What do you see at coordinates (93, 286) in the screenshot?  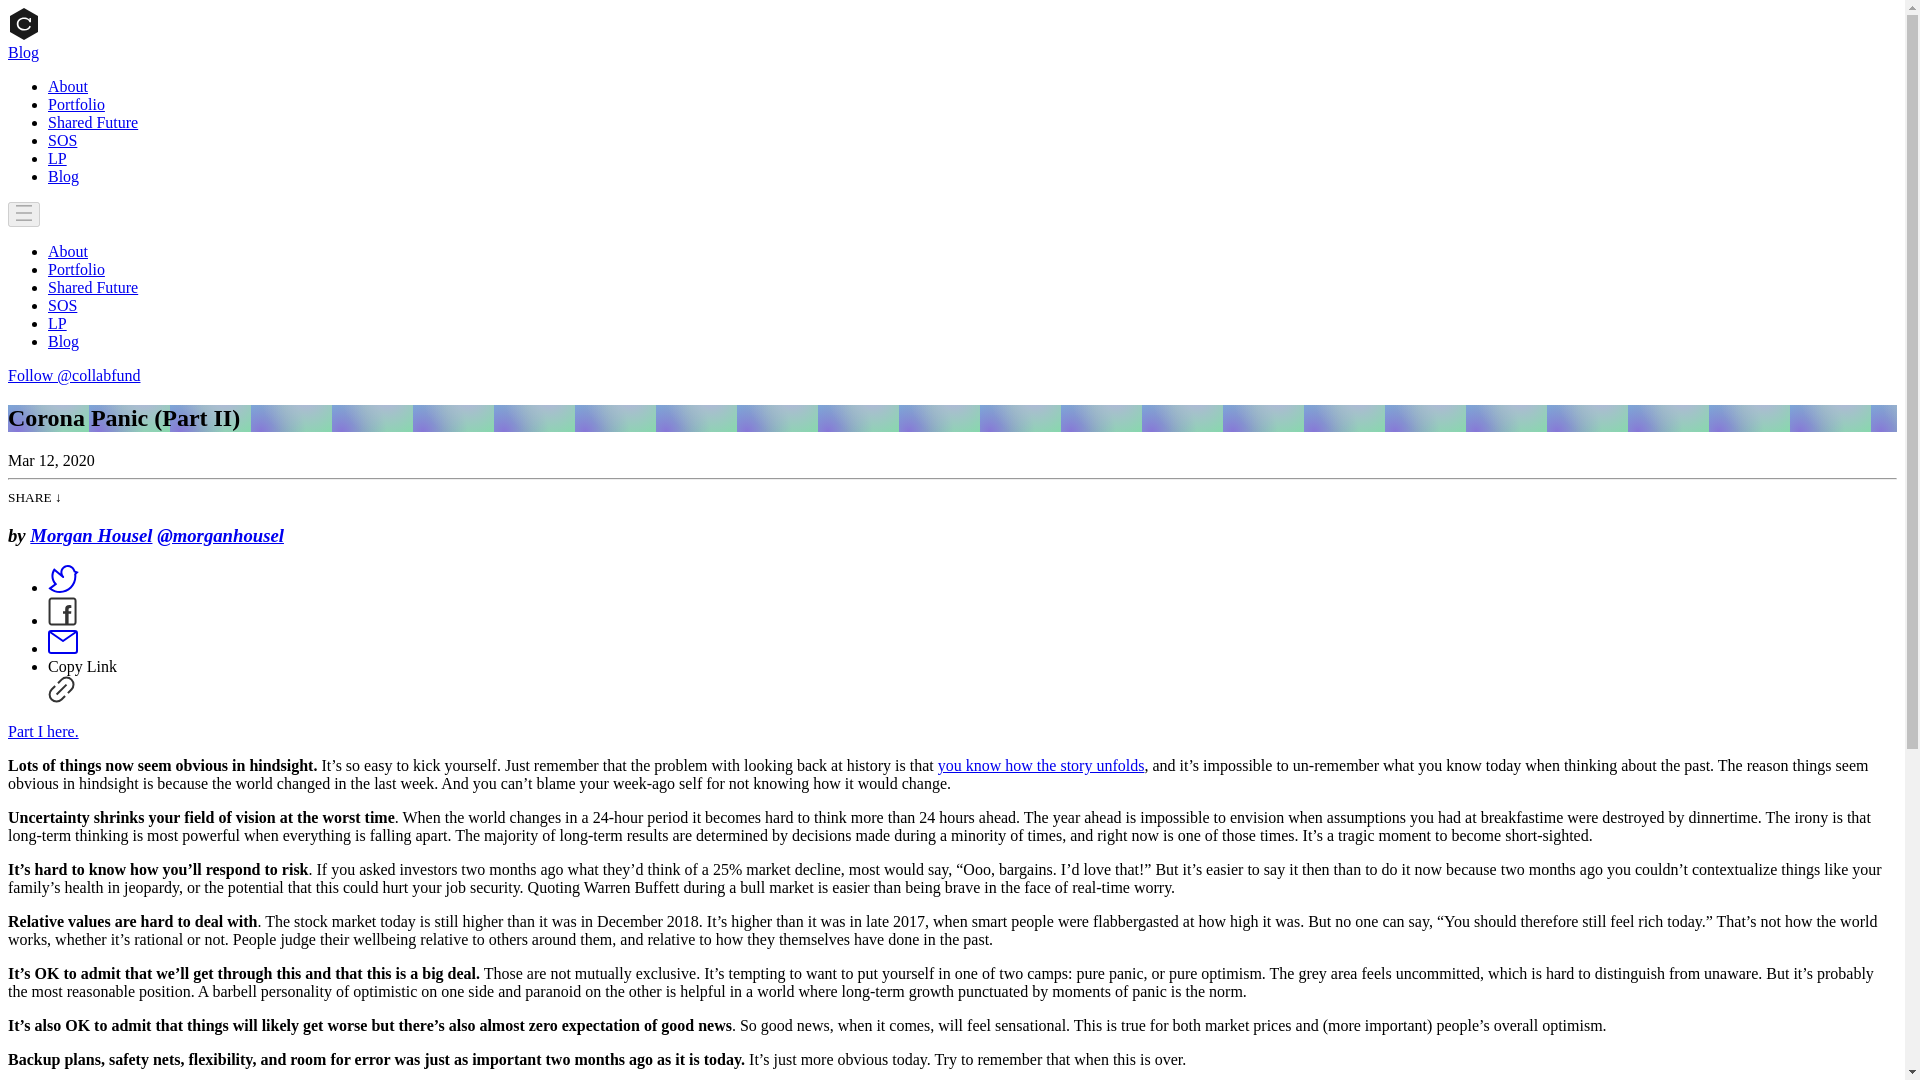 I see `Shared Future` at bounding box center [93, 286].